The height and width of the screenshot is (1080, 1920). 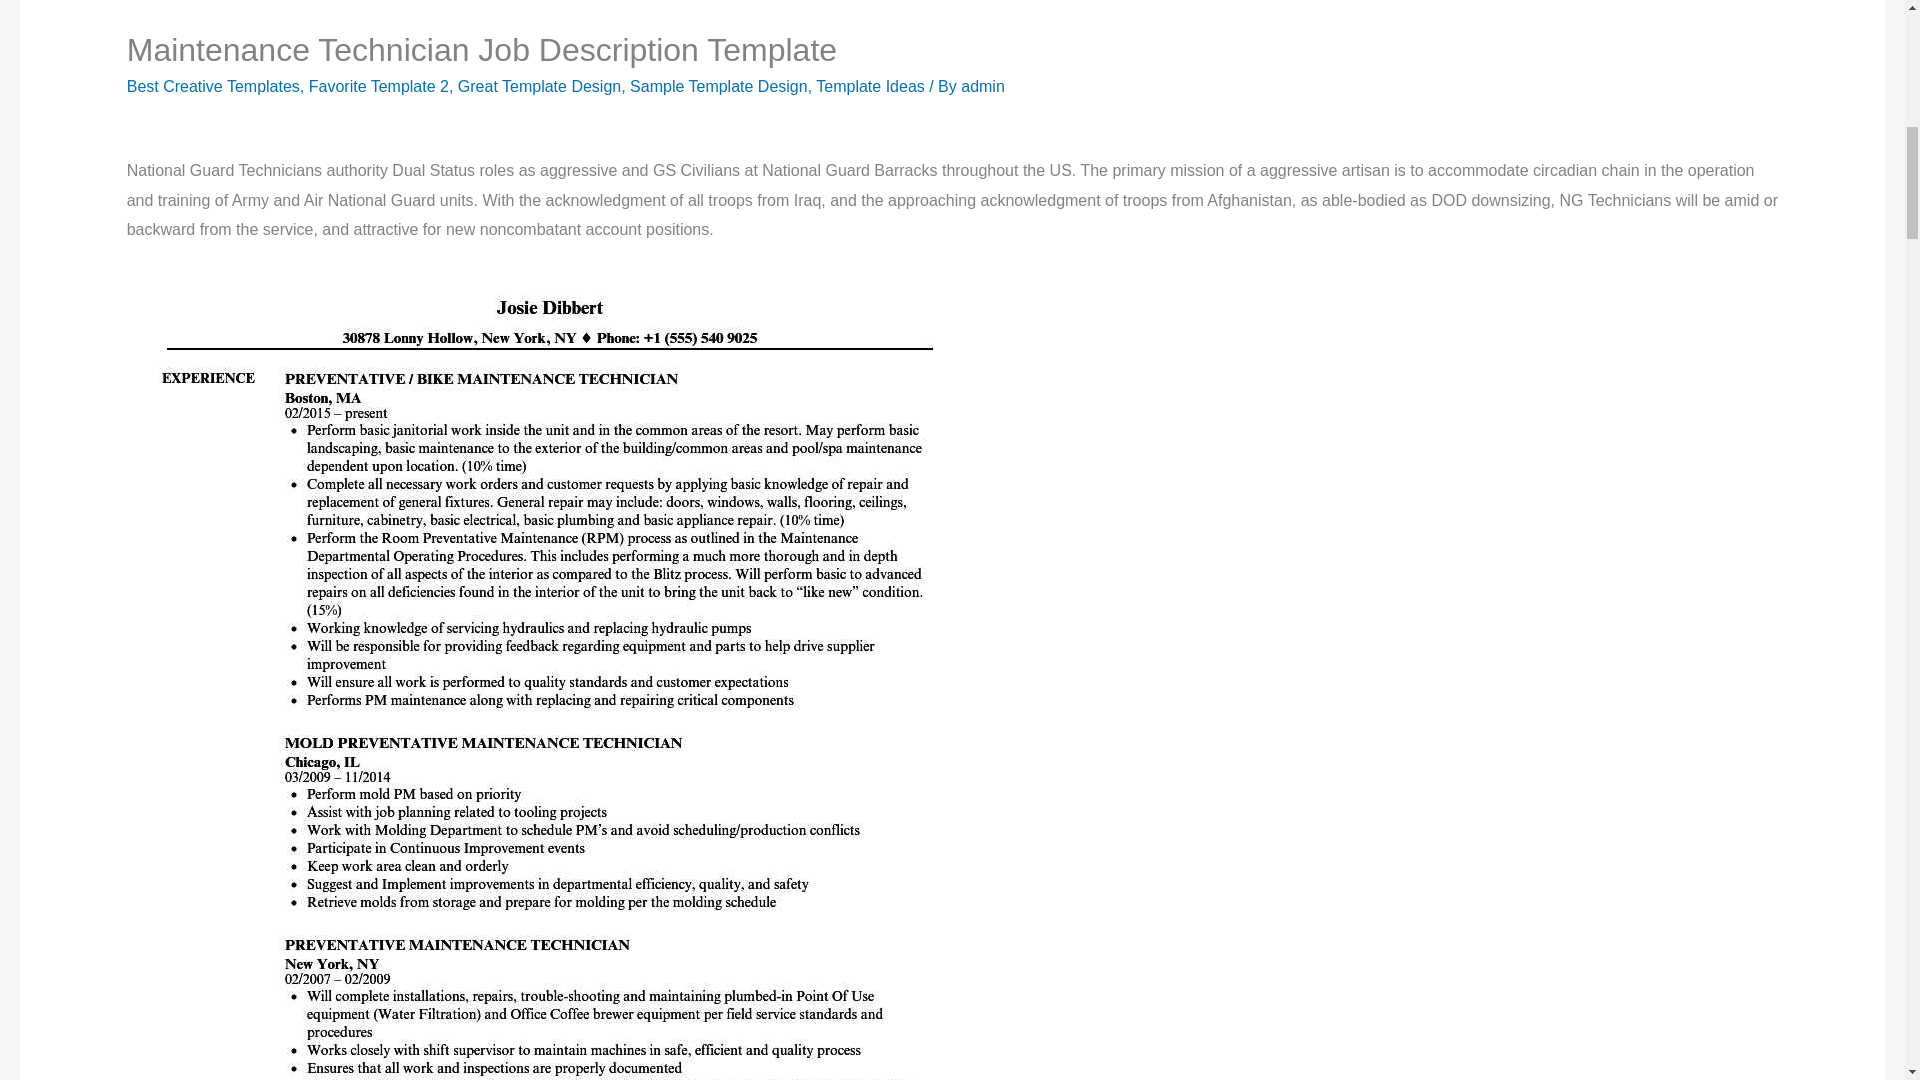 I want to click on Template Ideas, so click(x=870, y=86).